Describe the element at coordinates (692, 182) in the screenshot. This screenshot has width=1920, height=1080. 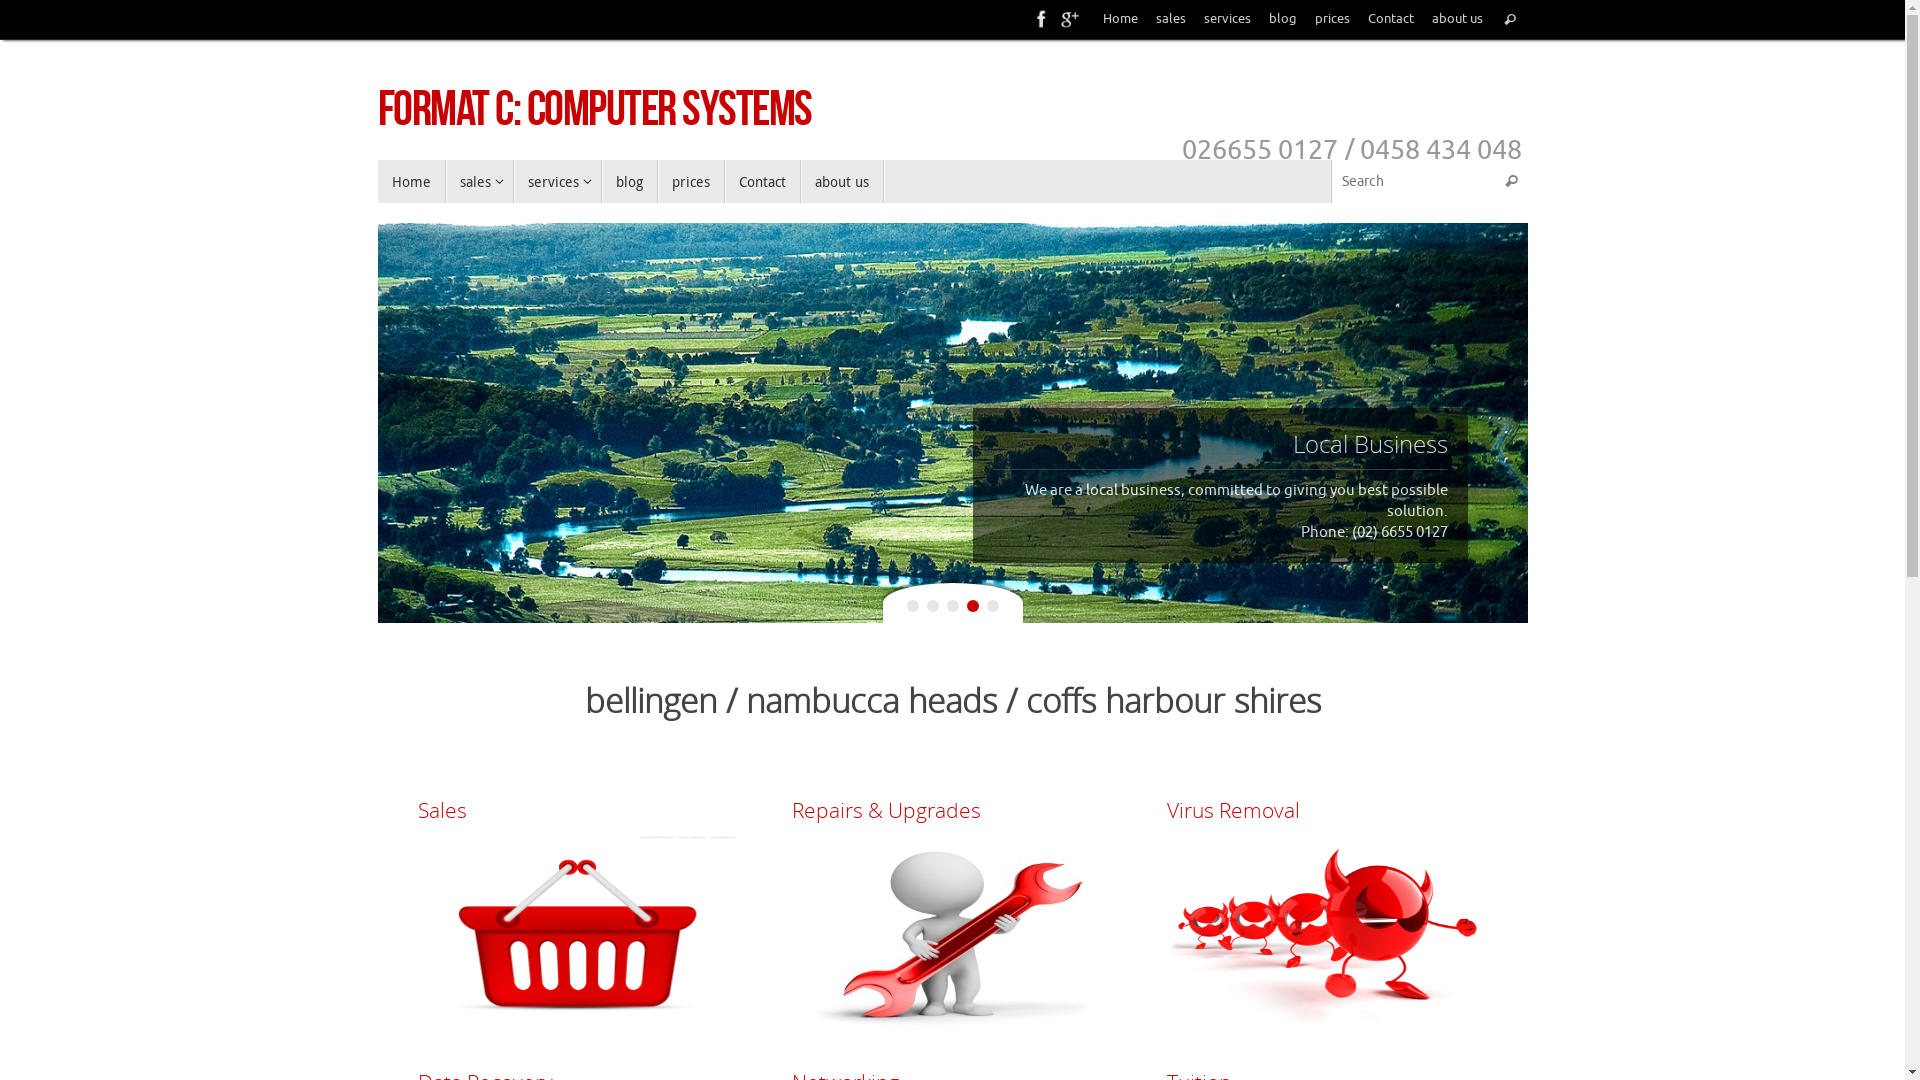
I see `prices` at that location.